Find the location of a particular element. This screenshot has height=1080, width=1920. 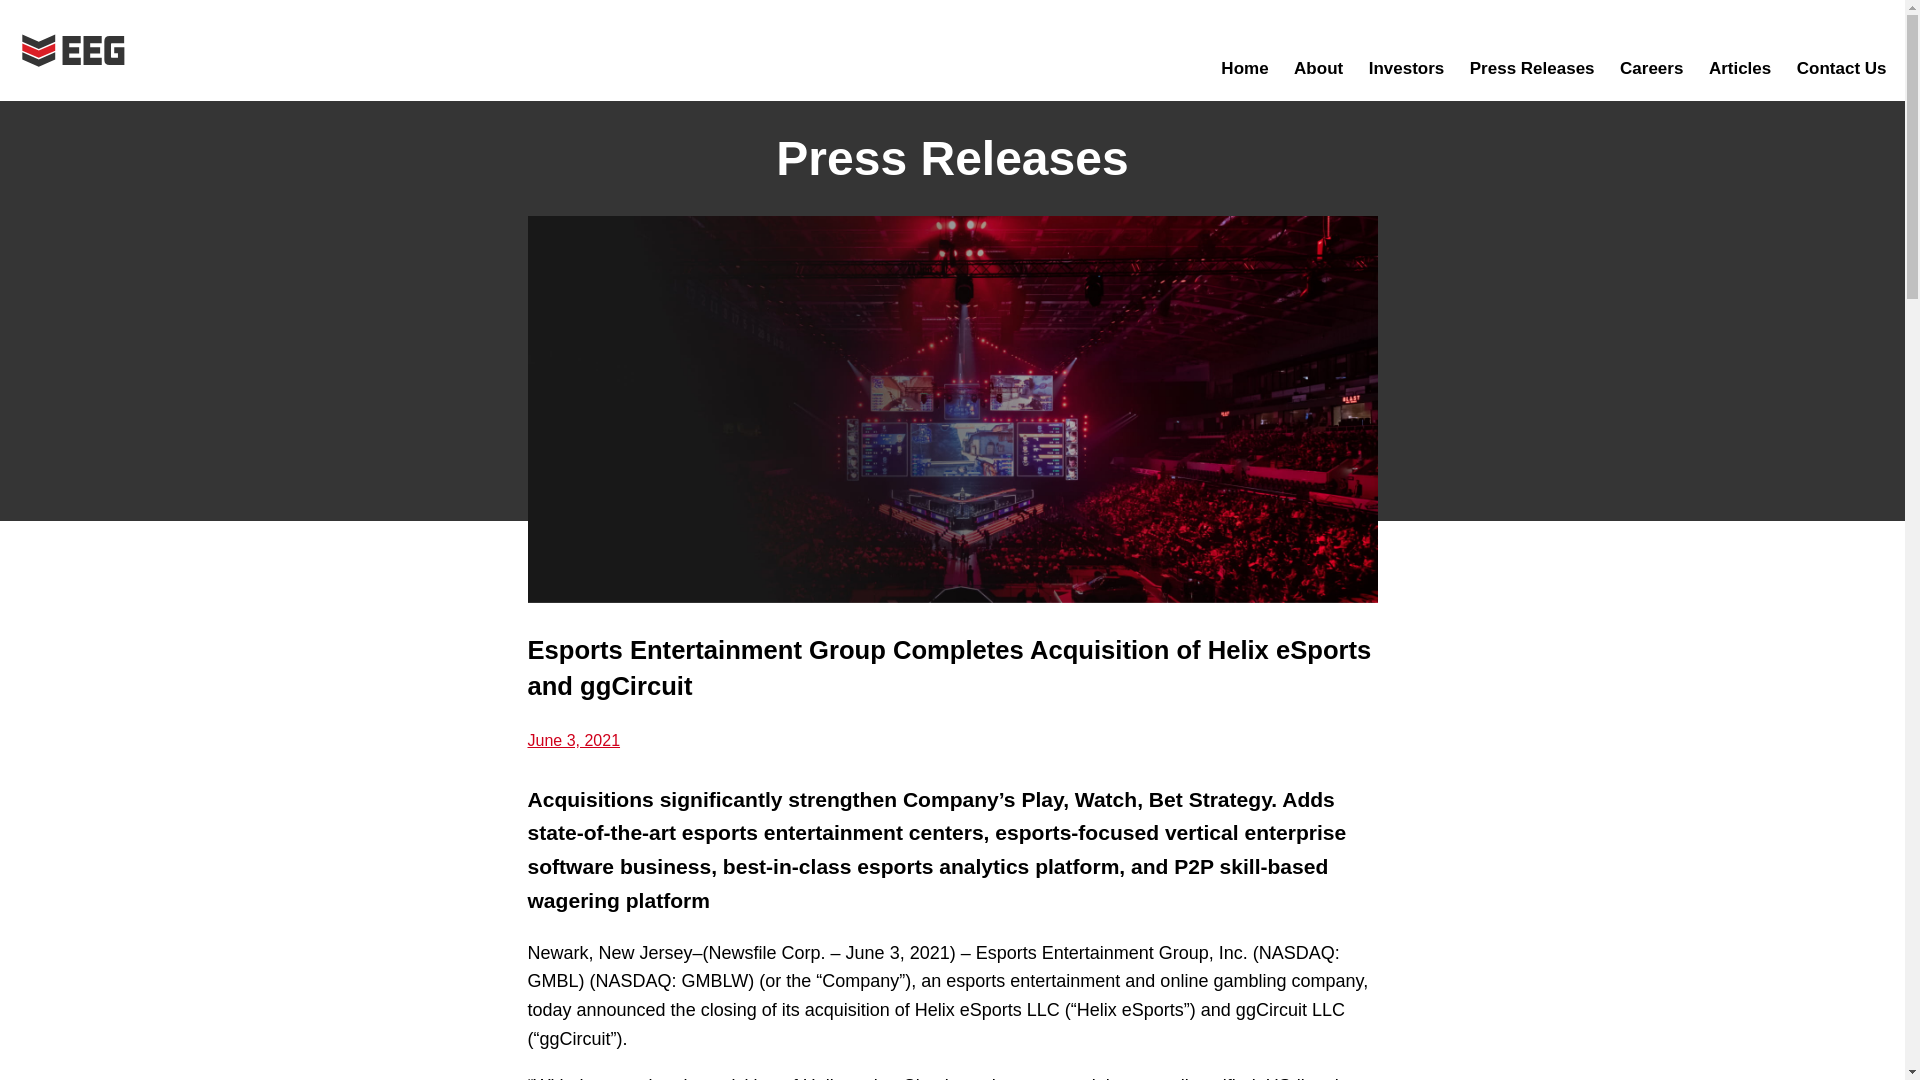

June 3, 2021 is located at coordinates (574, 740).